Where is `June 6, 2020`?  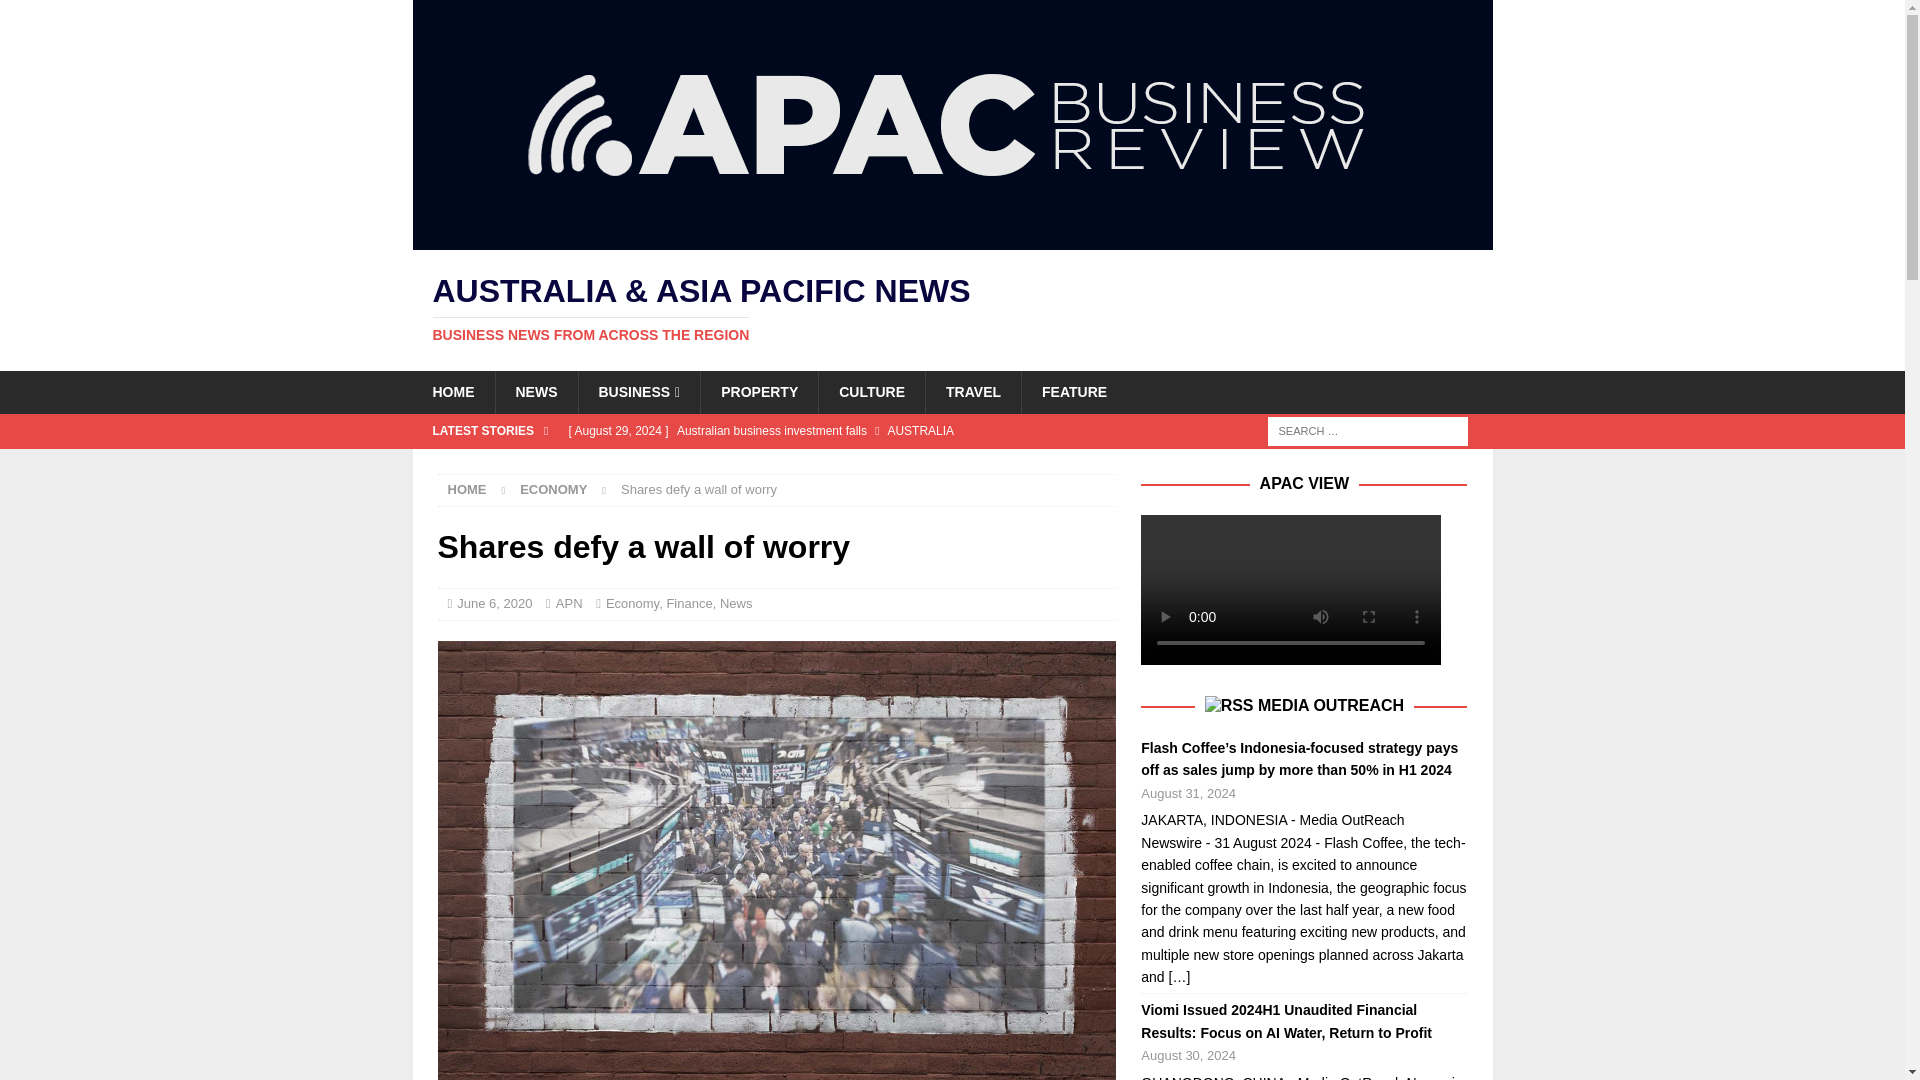
June 6, 2020 is located at coordinates (494, 604).